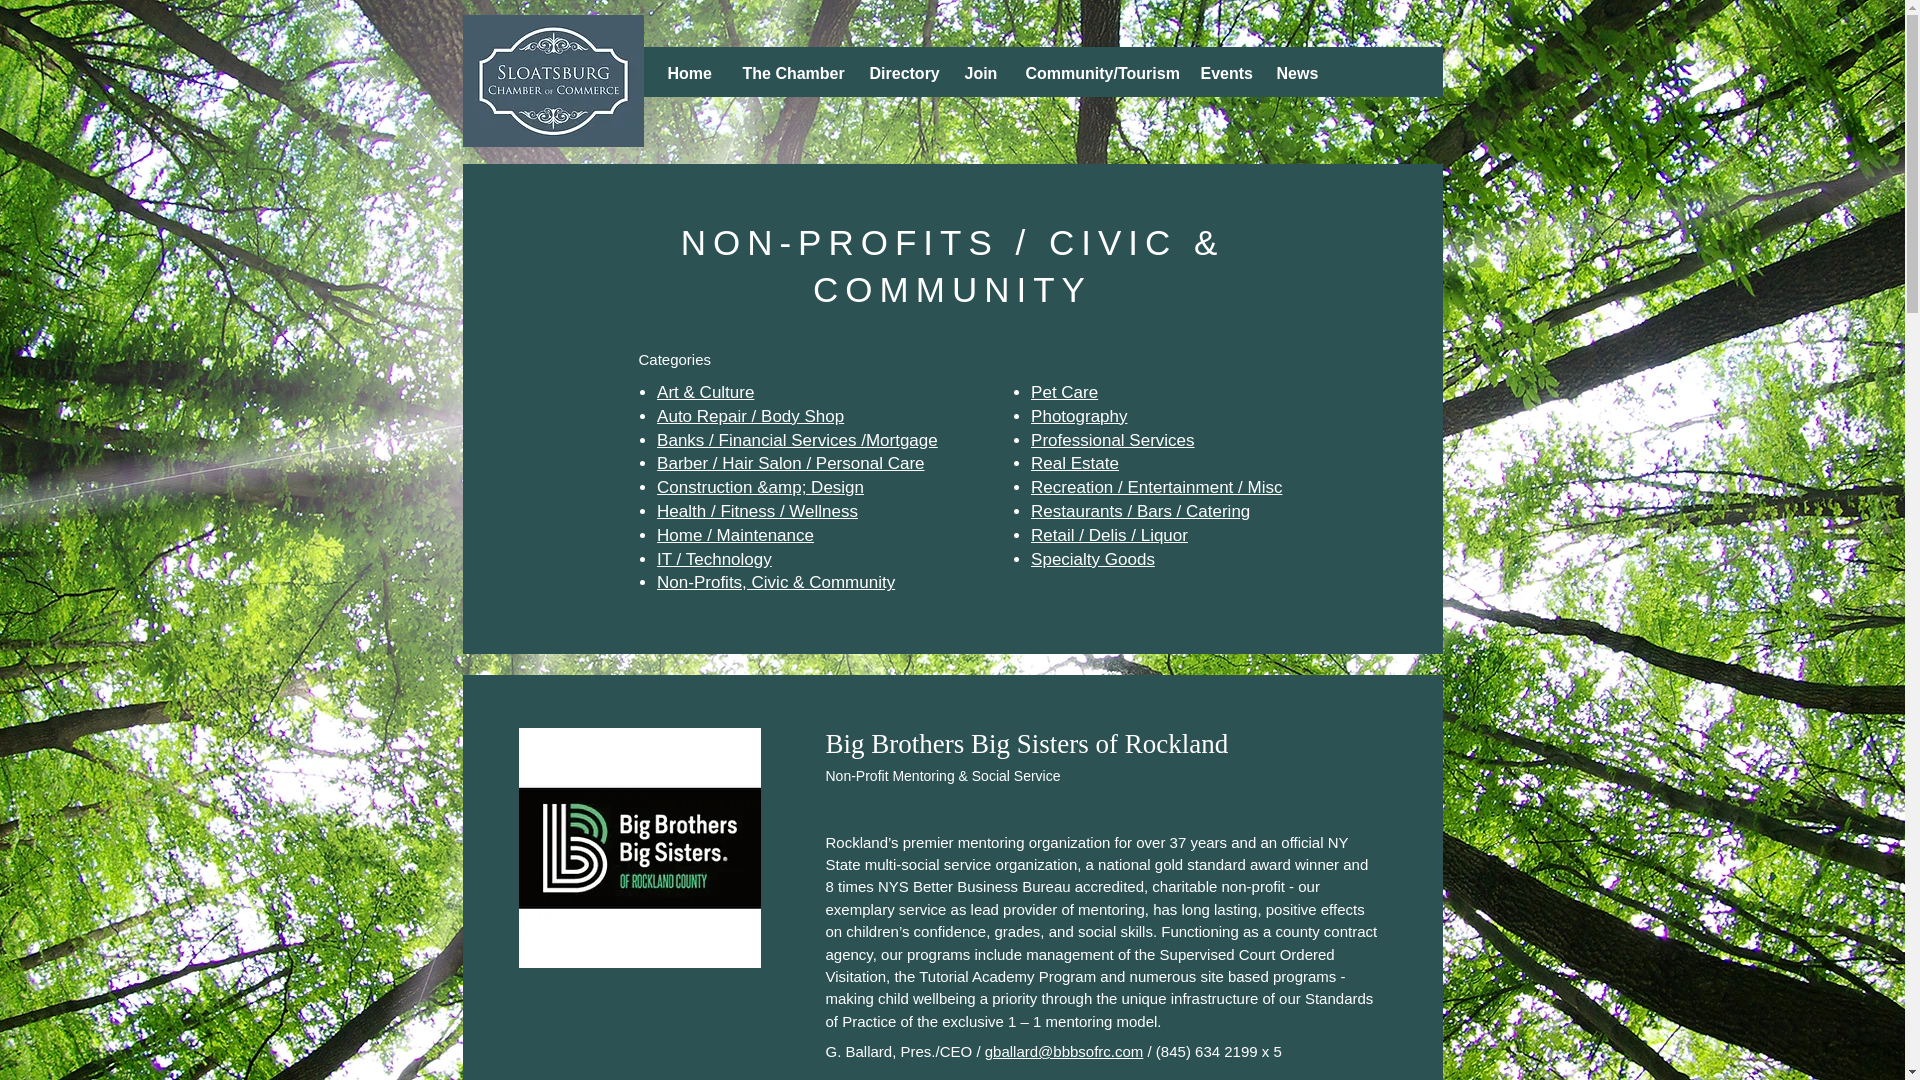  I want to click on Directory, so click(901, 73).